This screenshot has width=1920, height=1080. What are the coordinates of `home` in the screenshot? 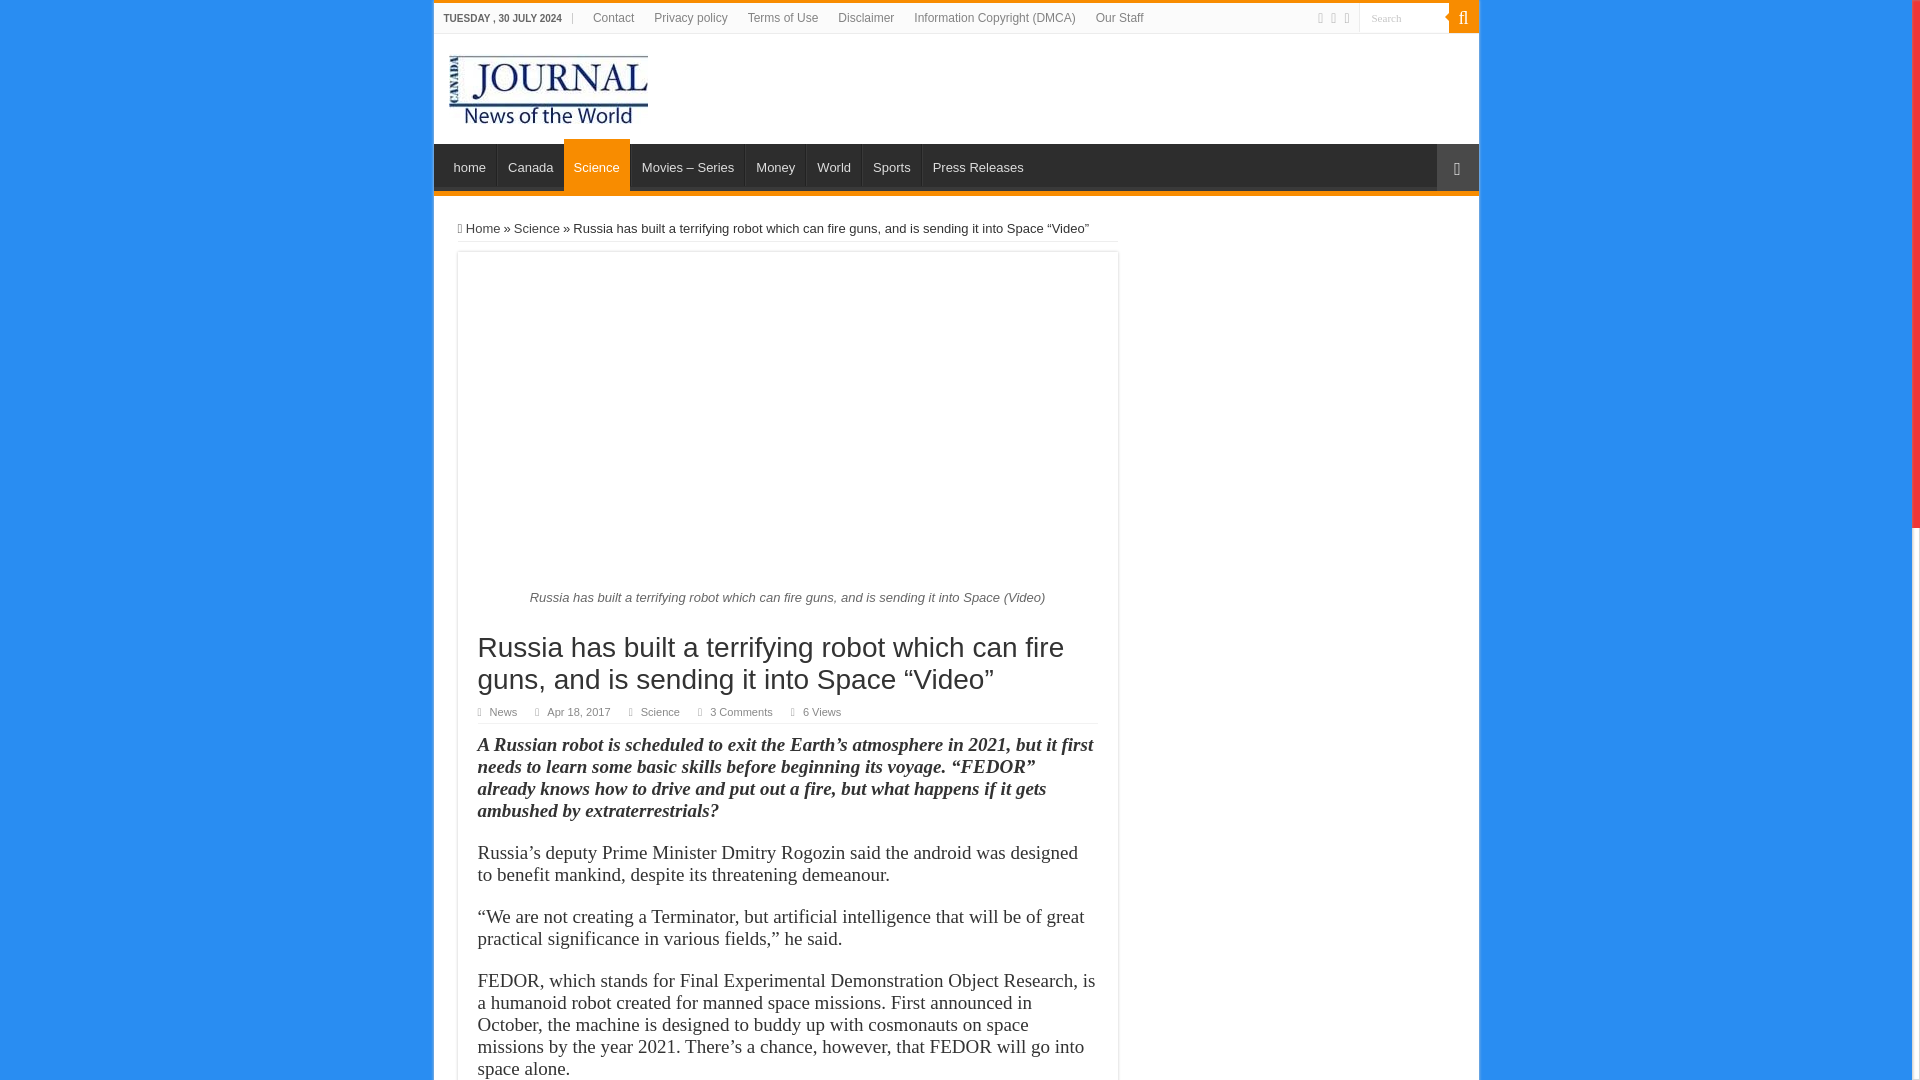 It's located at (470, 164).